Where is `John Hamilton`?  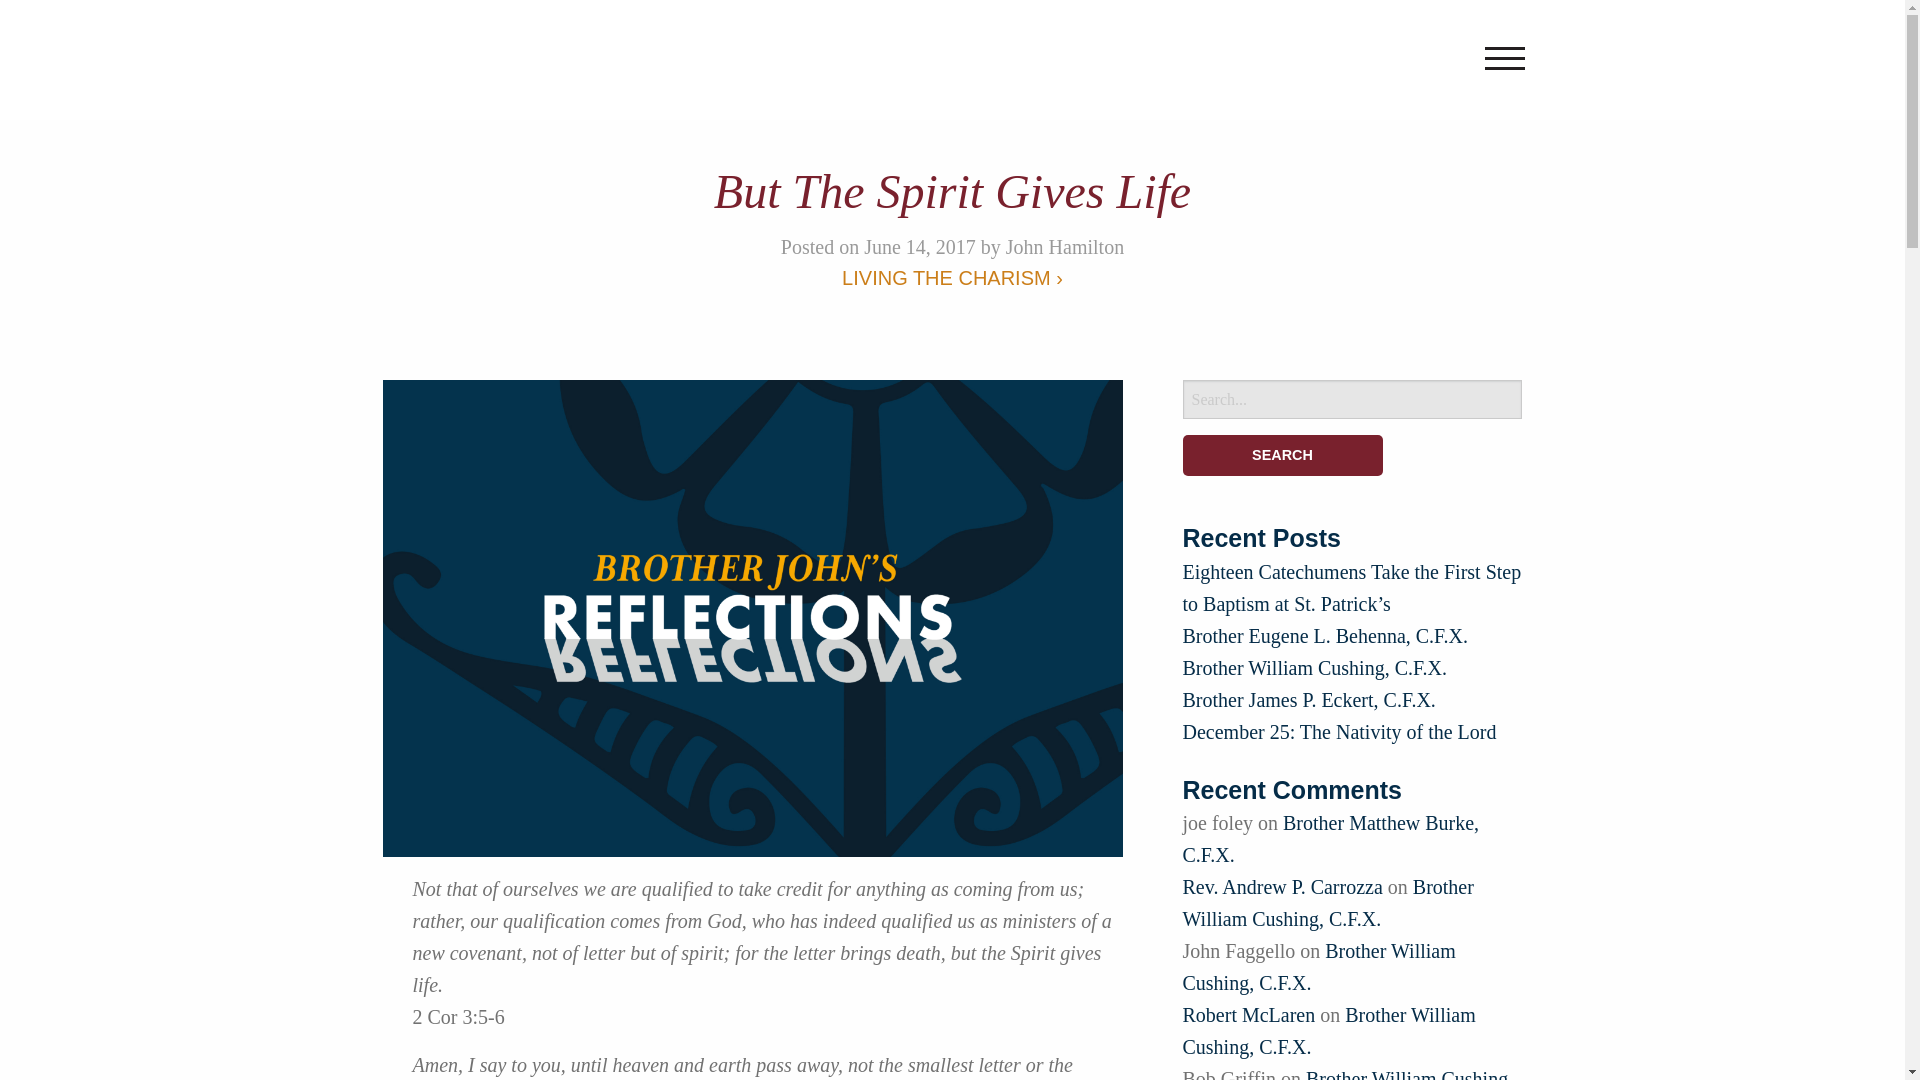
John Hamilton is located at coordinates (1064, 246).